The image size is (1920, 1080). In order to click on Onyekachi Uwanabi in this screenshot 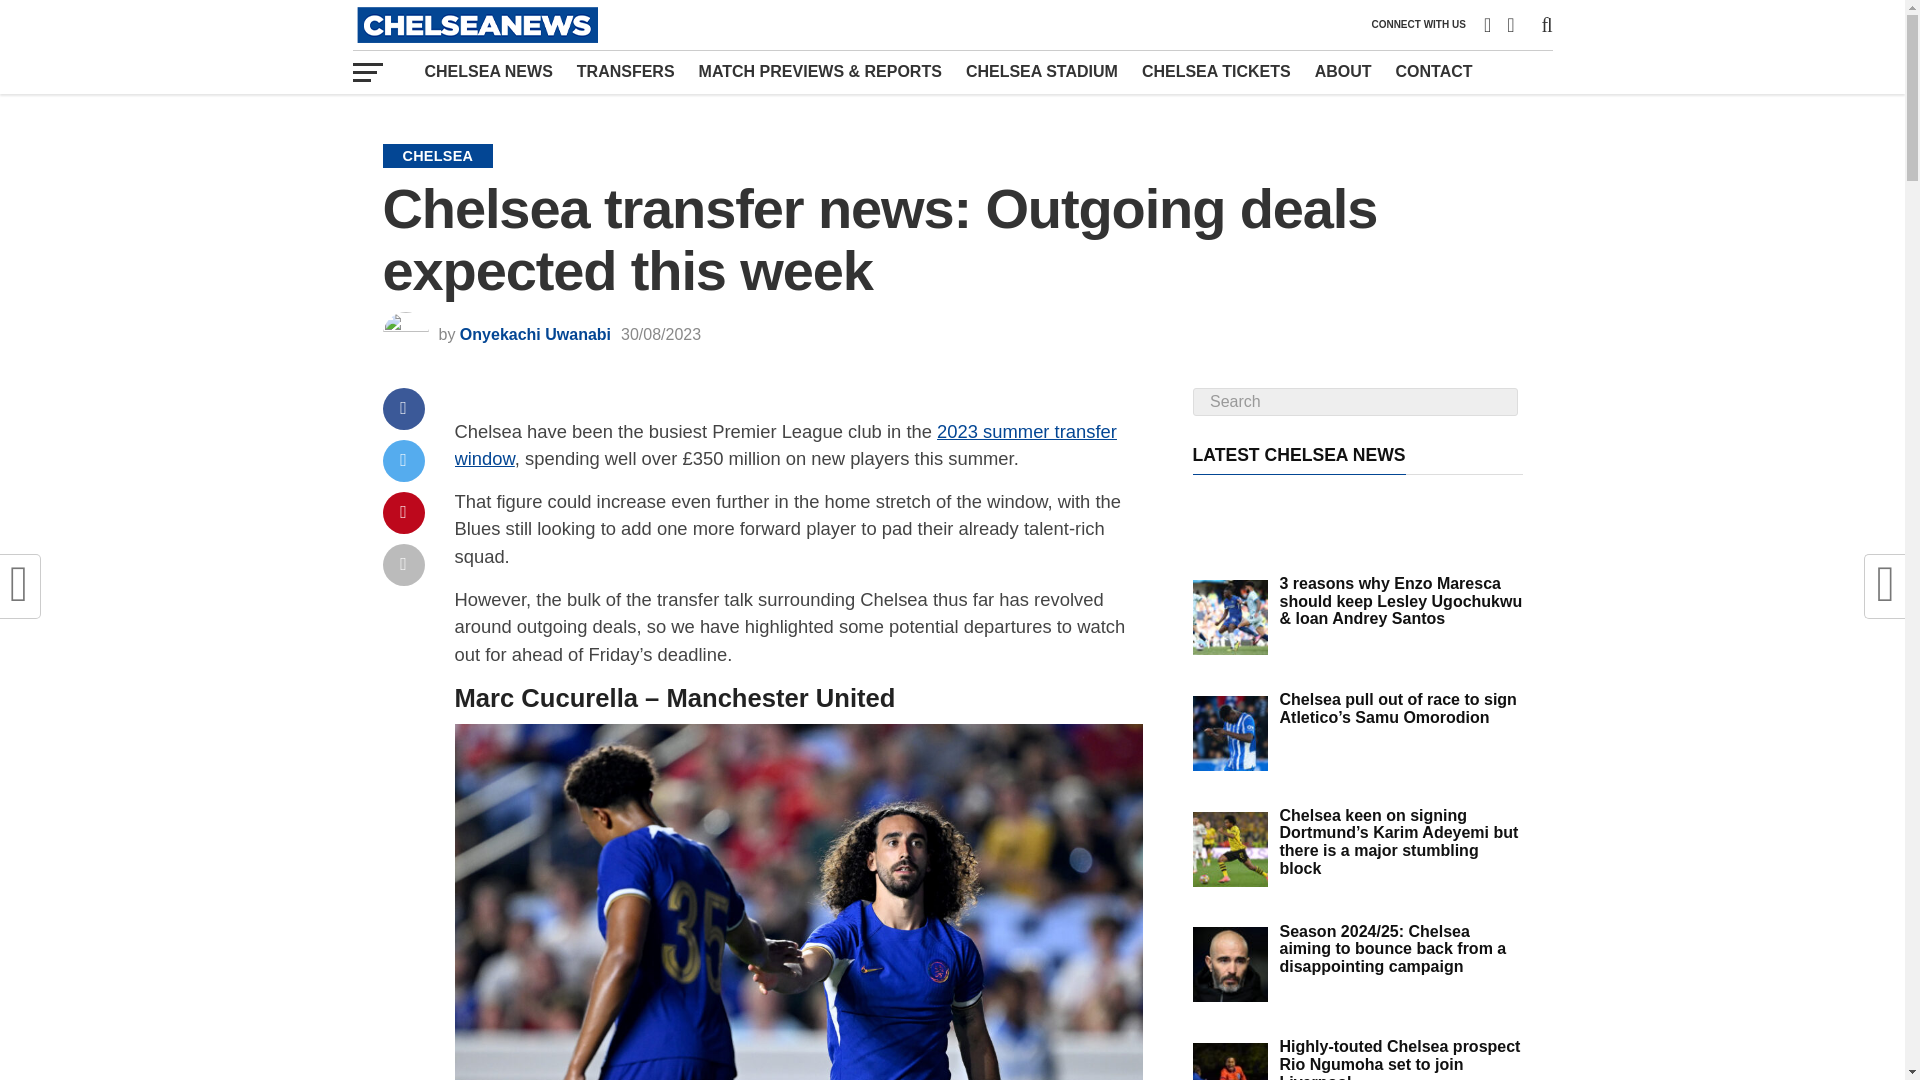, I will do `click(535, 334)`.